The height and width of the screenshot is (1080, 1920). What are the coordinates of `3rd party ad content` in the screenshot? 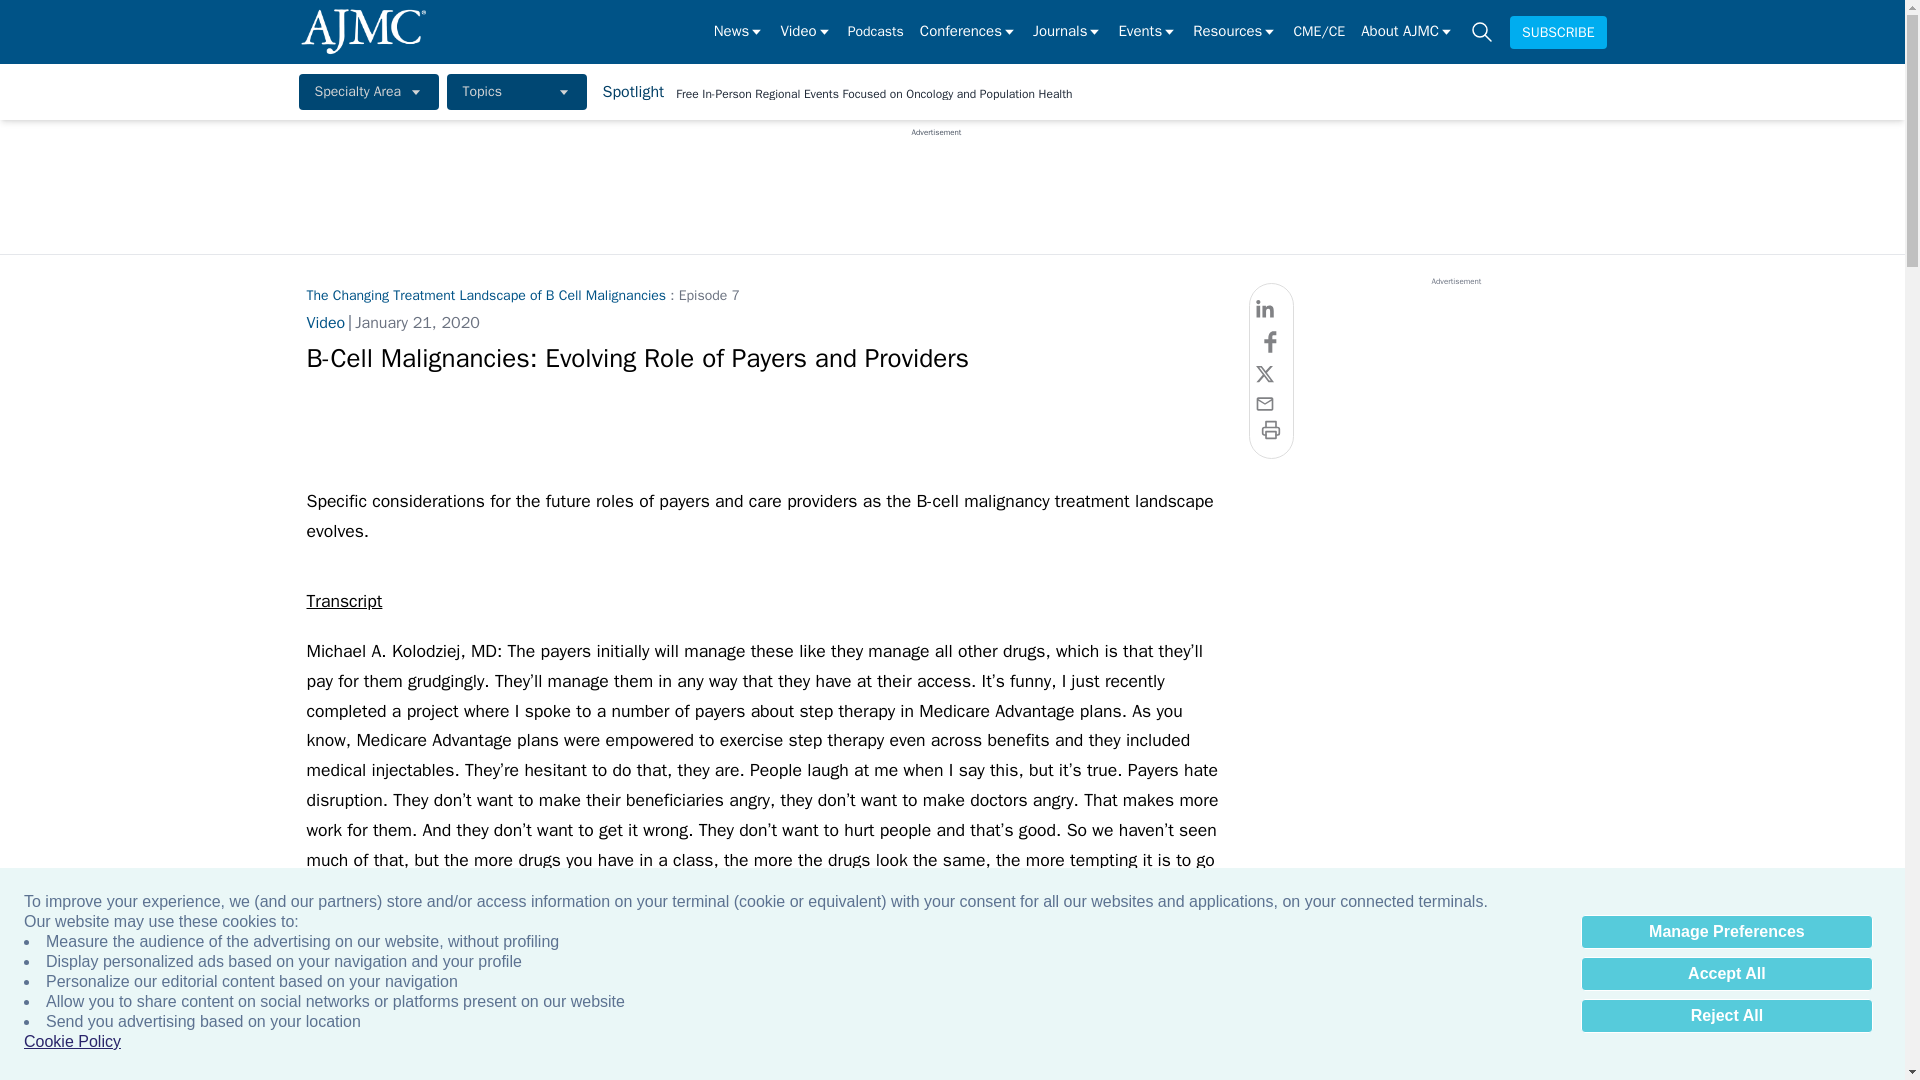 It's located at (936, 182).